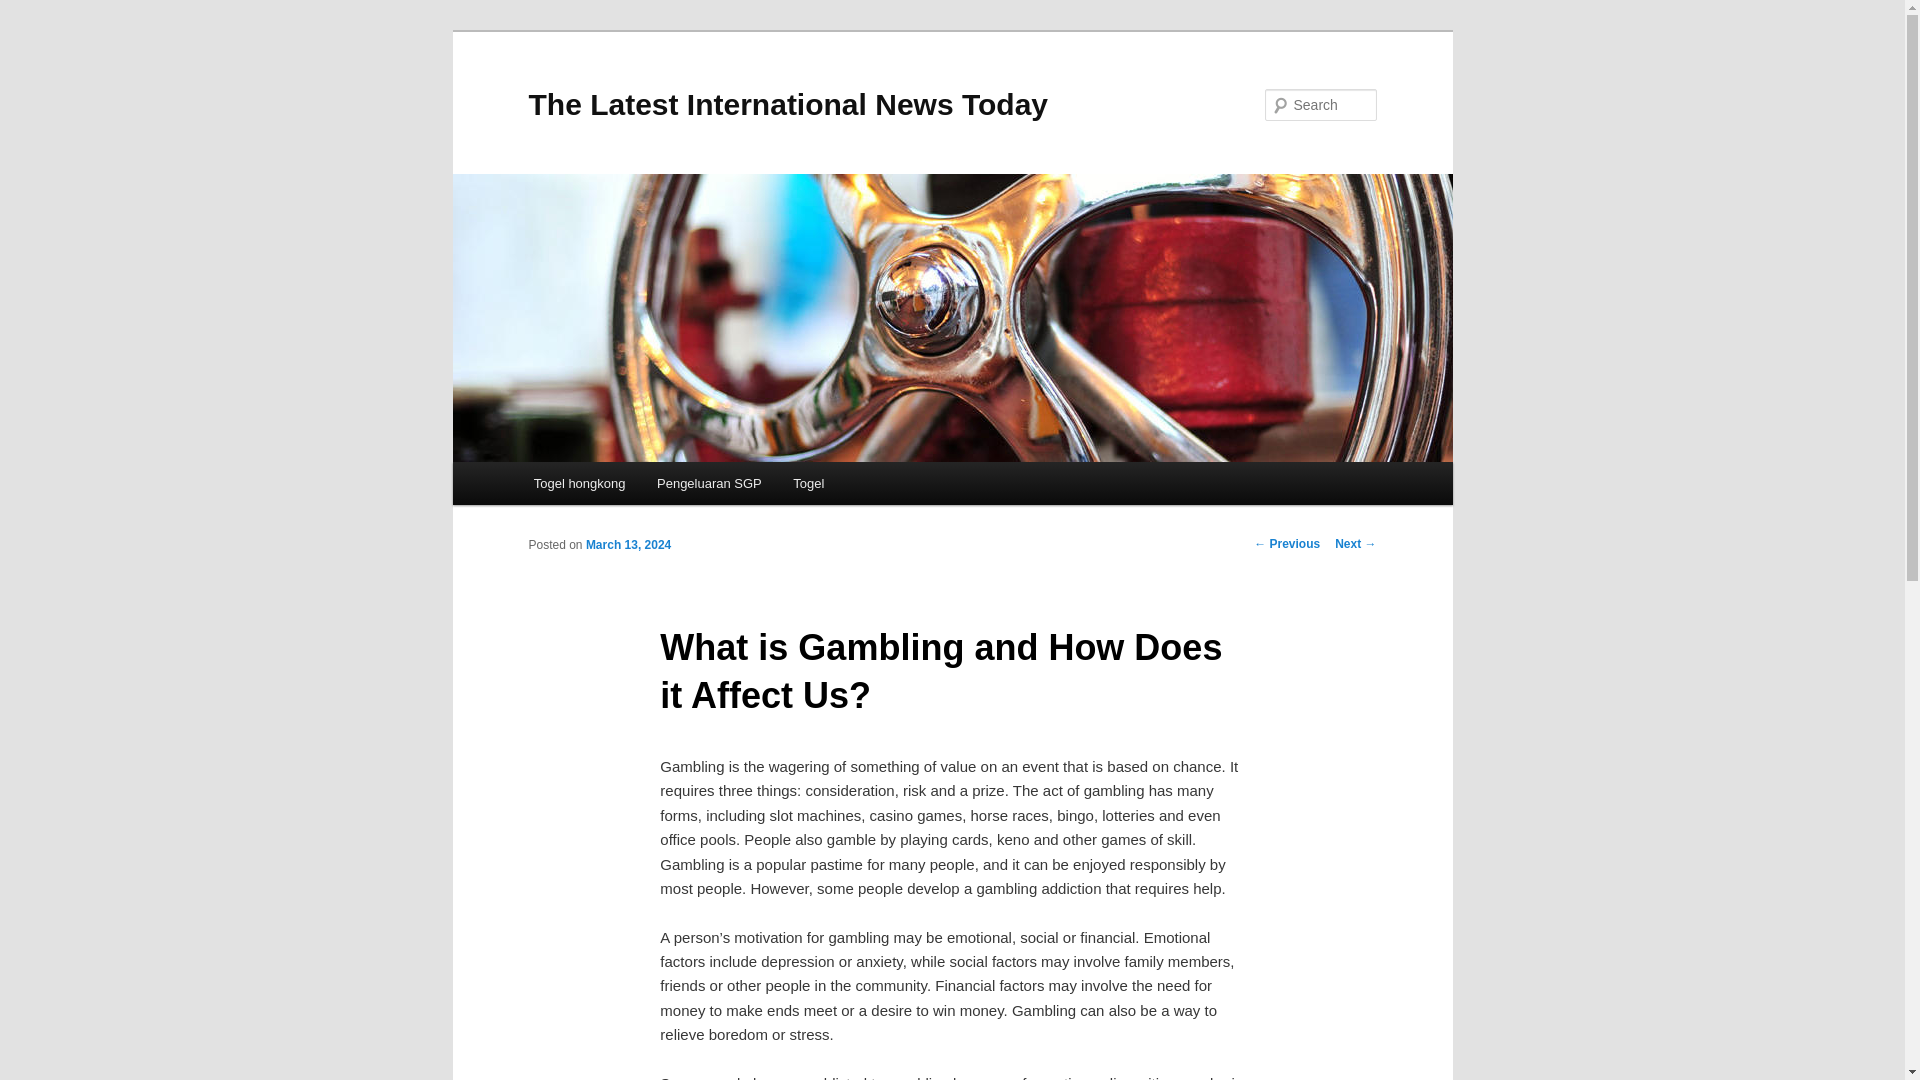  I want to click on Togel hongkong, so click(580, 484).